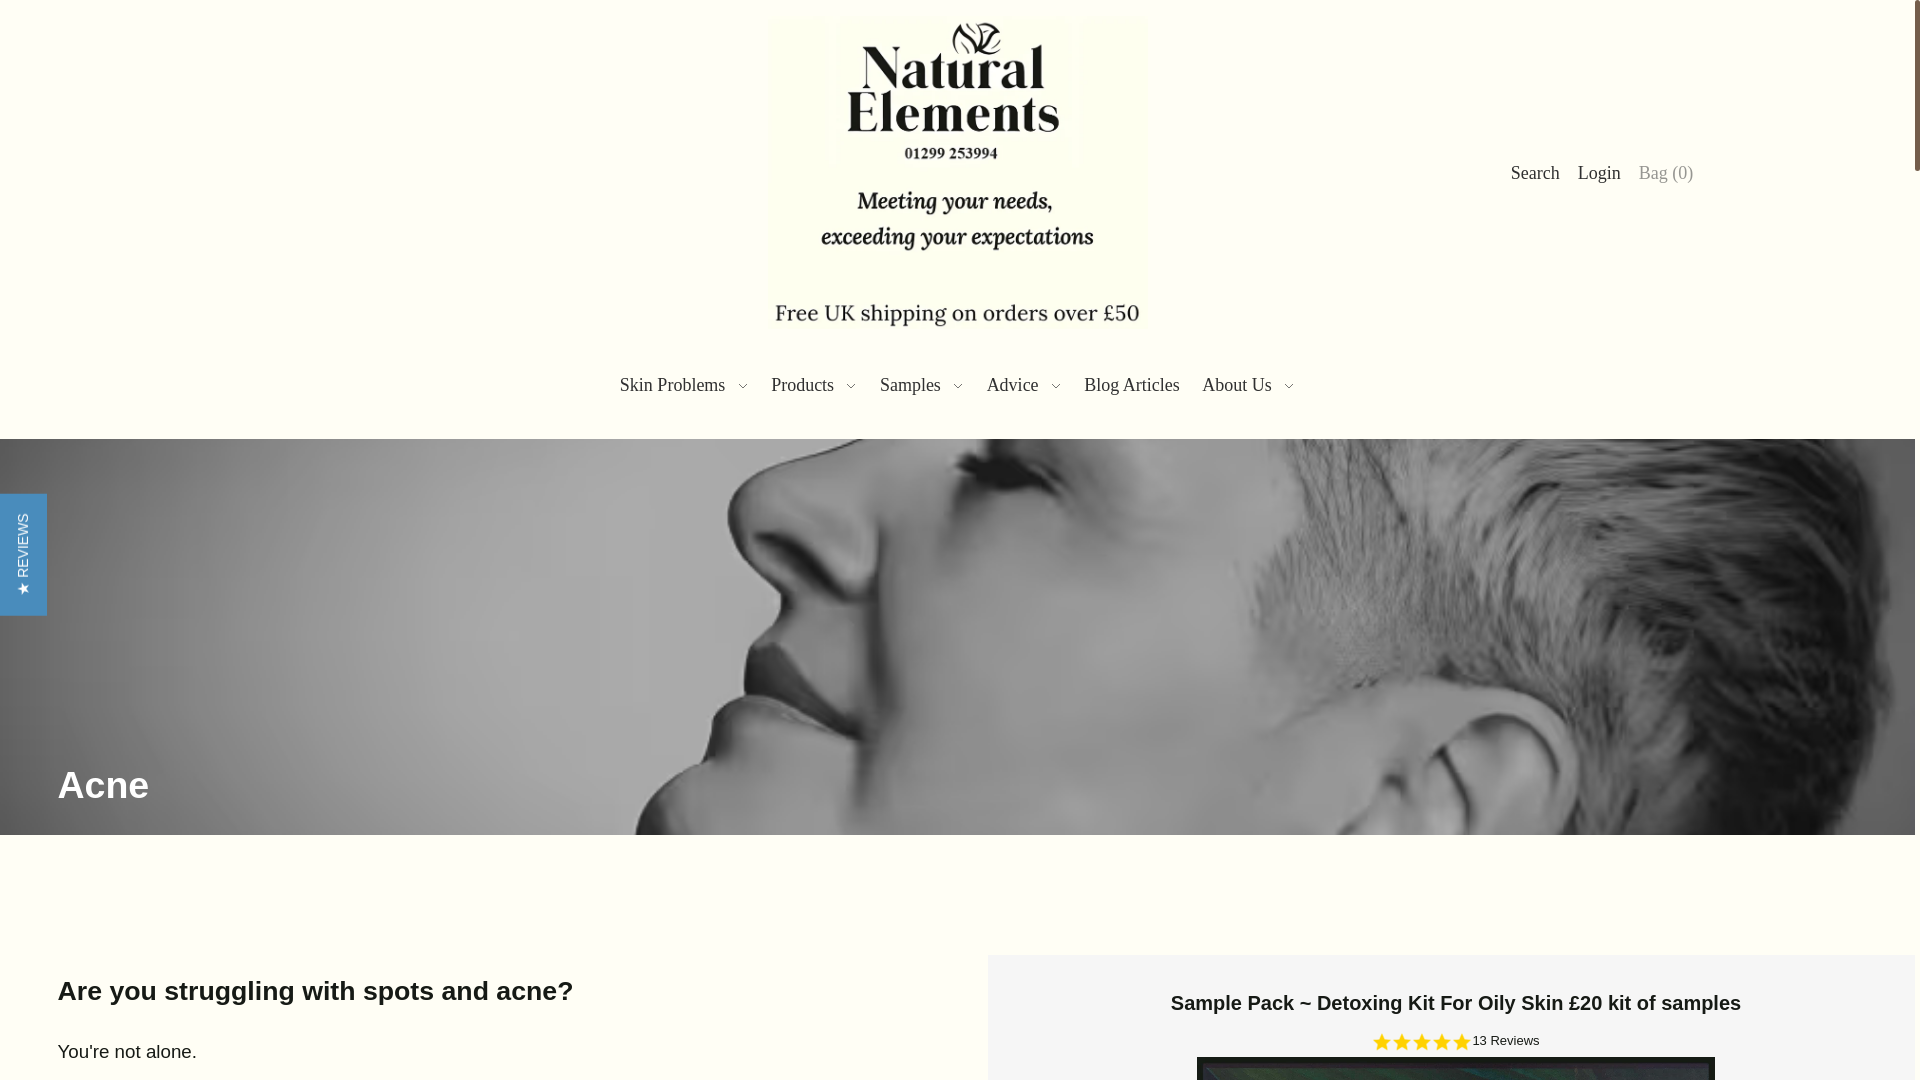  What do you see at coordinates (684, 384) in the screenshot?
I see `Skin Problems` at bounding box center [684, 384].